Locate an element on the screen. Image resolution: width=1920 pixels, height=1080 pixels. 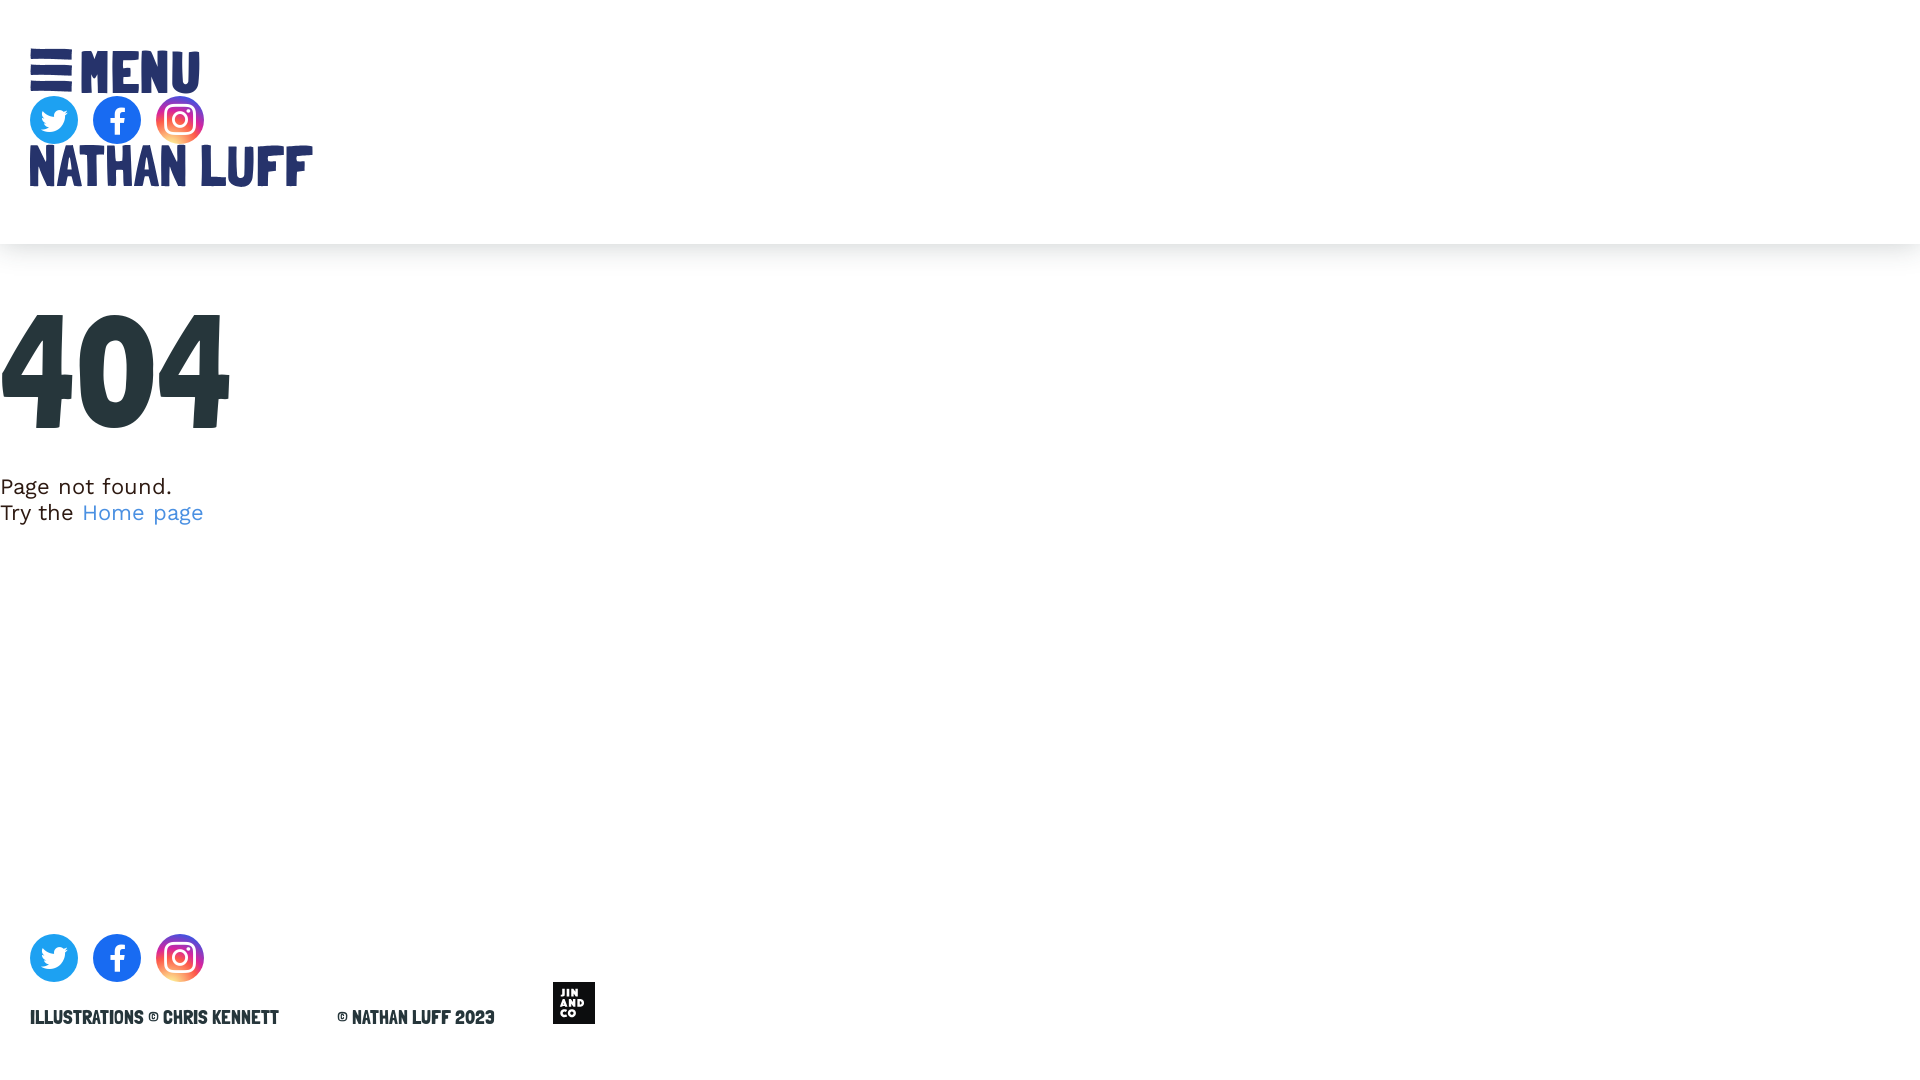
NATHAN LUFF is located at coordinates (402, 1017).